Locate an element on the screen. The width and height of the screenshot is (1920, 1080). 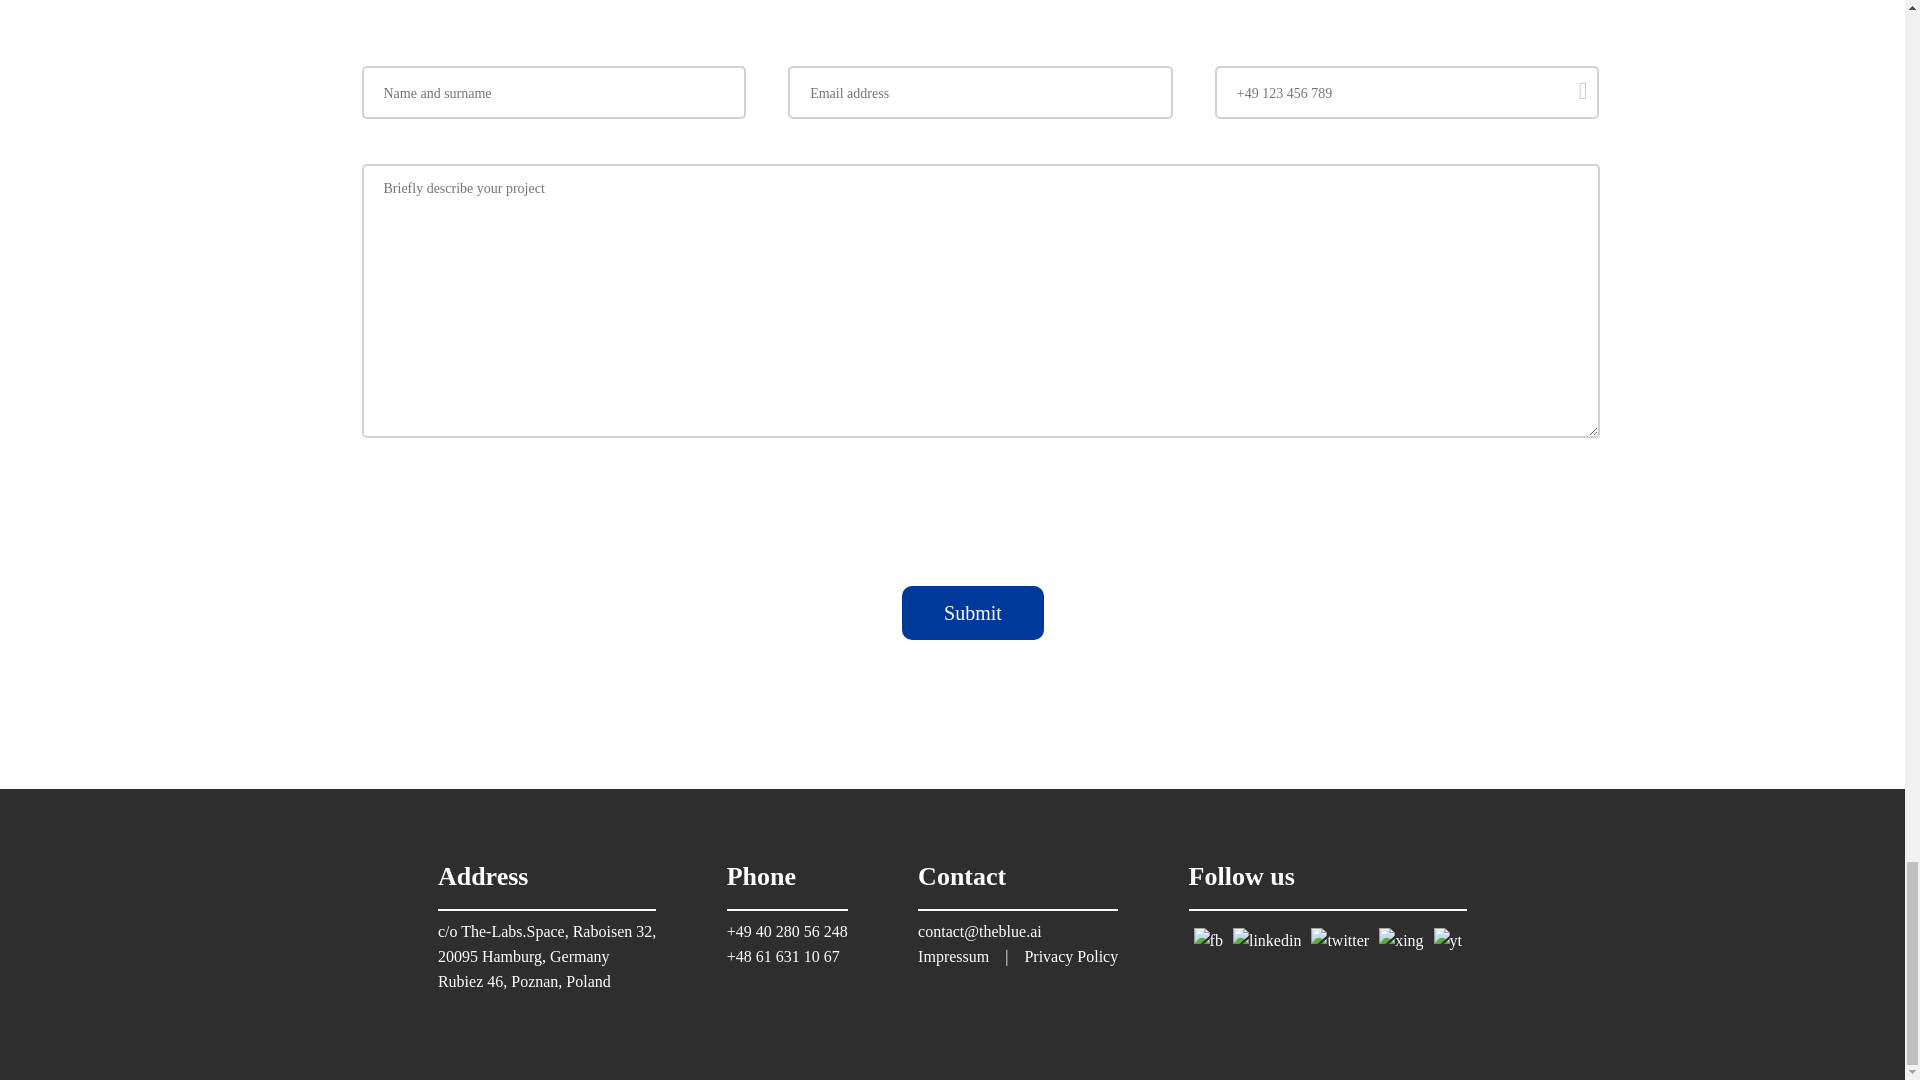
Submit is located at coordinates (973, 613).